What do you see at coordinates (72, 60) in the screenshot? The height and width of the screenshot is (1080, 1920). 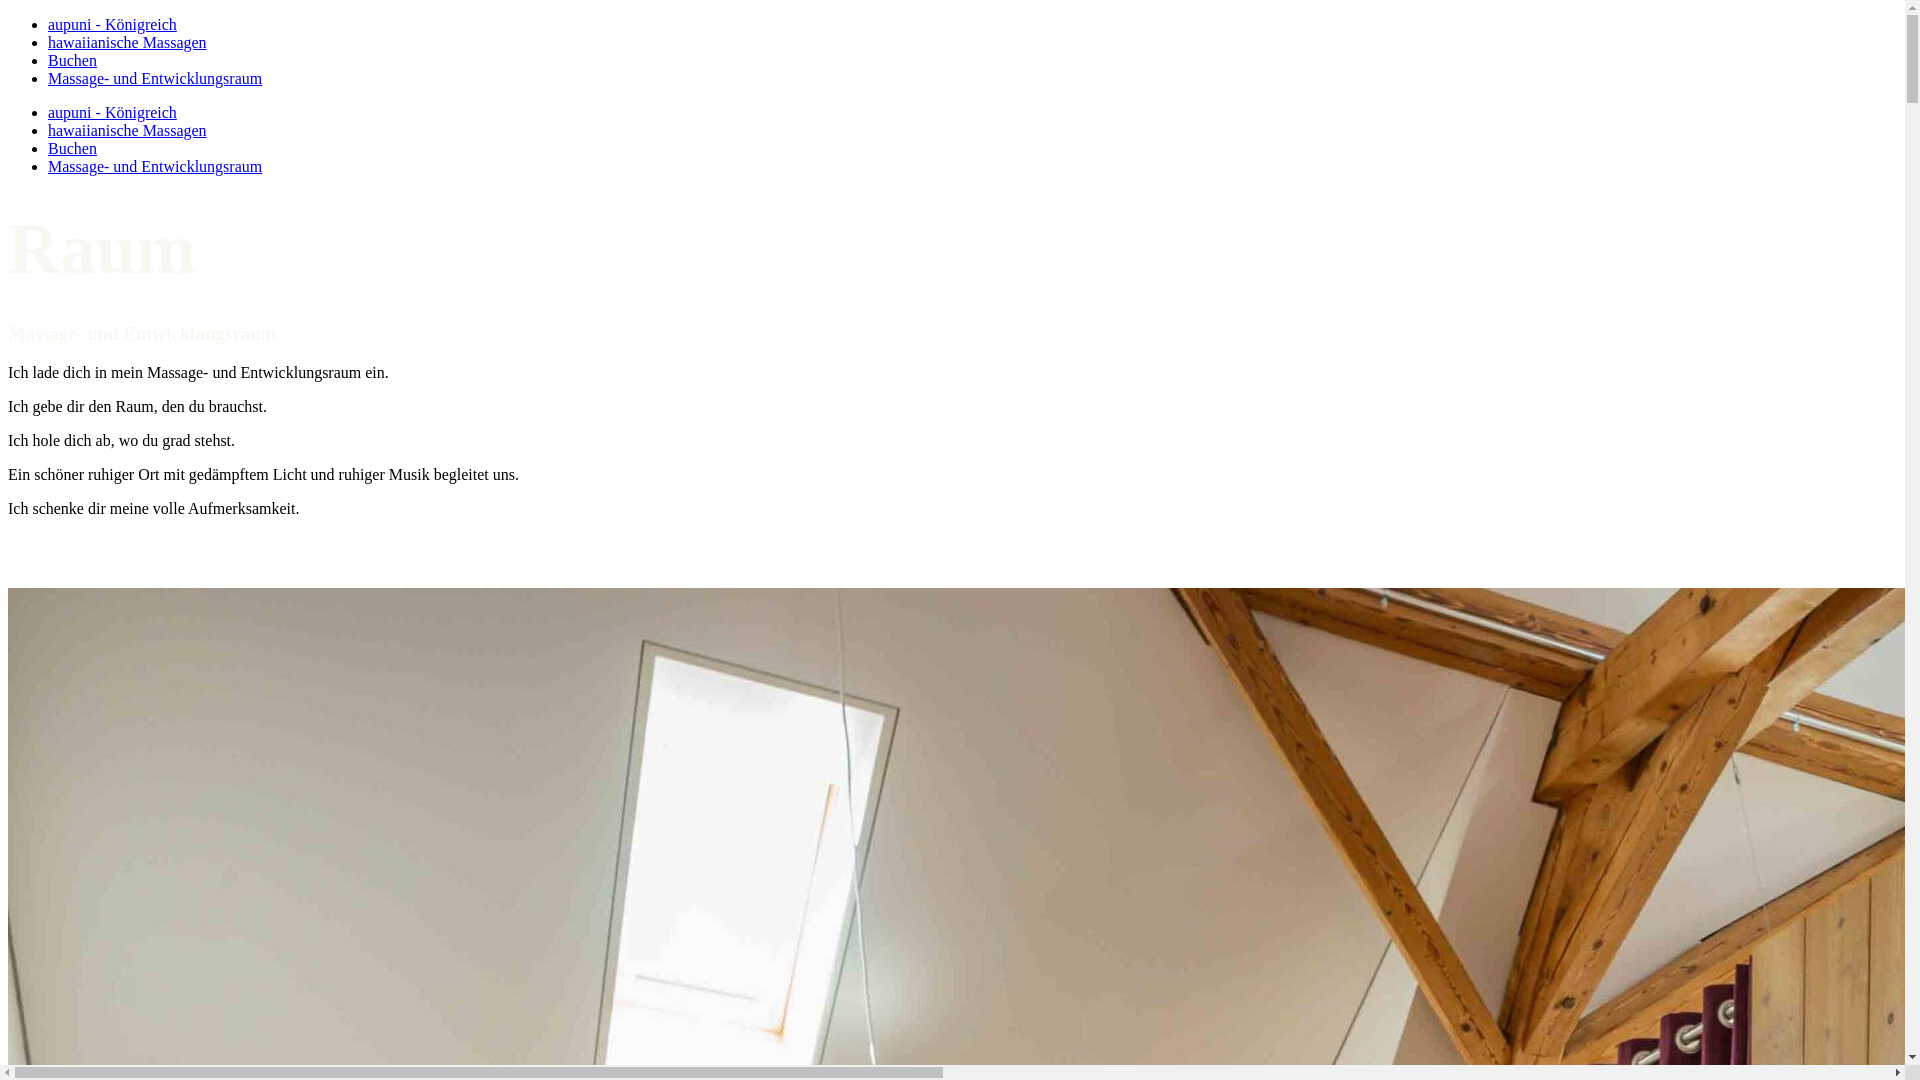 I see `Buchen` at bounding box center [72, 60].